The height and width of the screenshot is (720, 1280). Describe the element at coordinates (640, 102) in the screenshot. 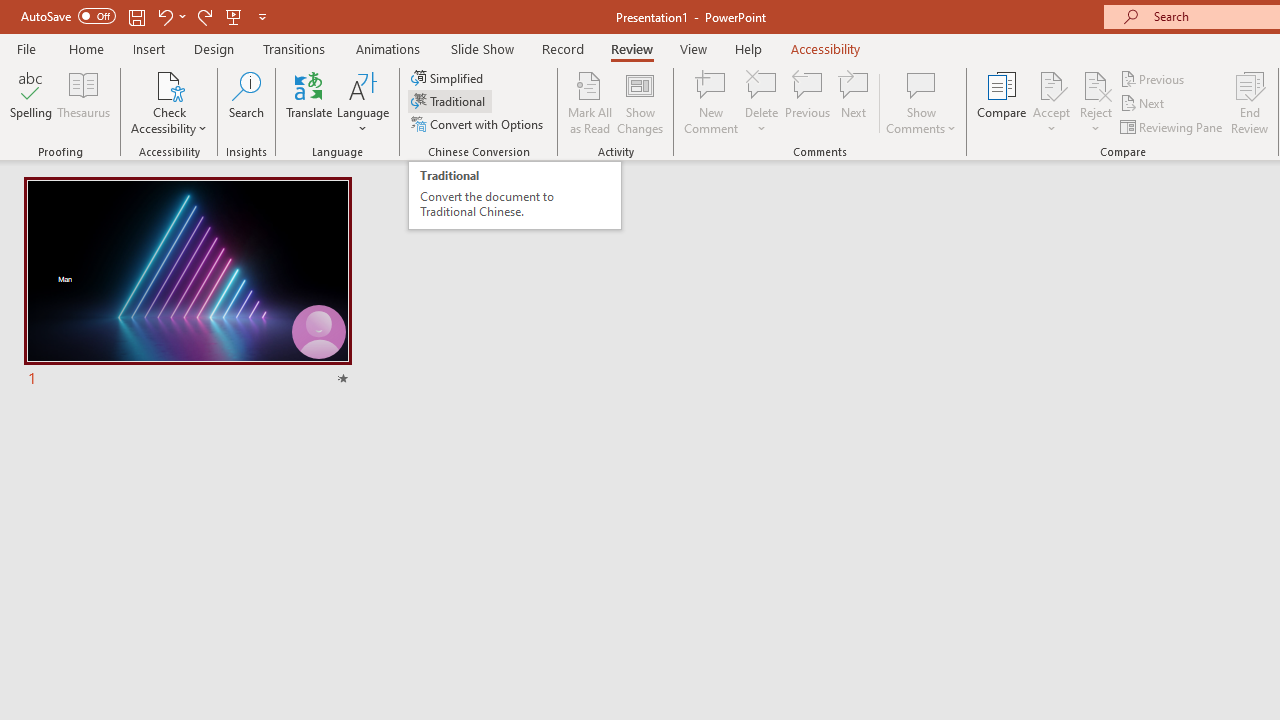

I see `Show Changes` at that location.